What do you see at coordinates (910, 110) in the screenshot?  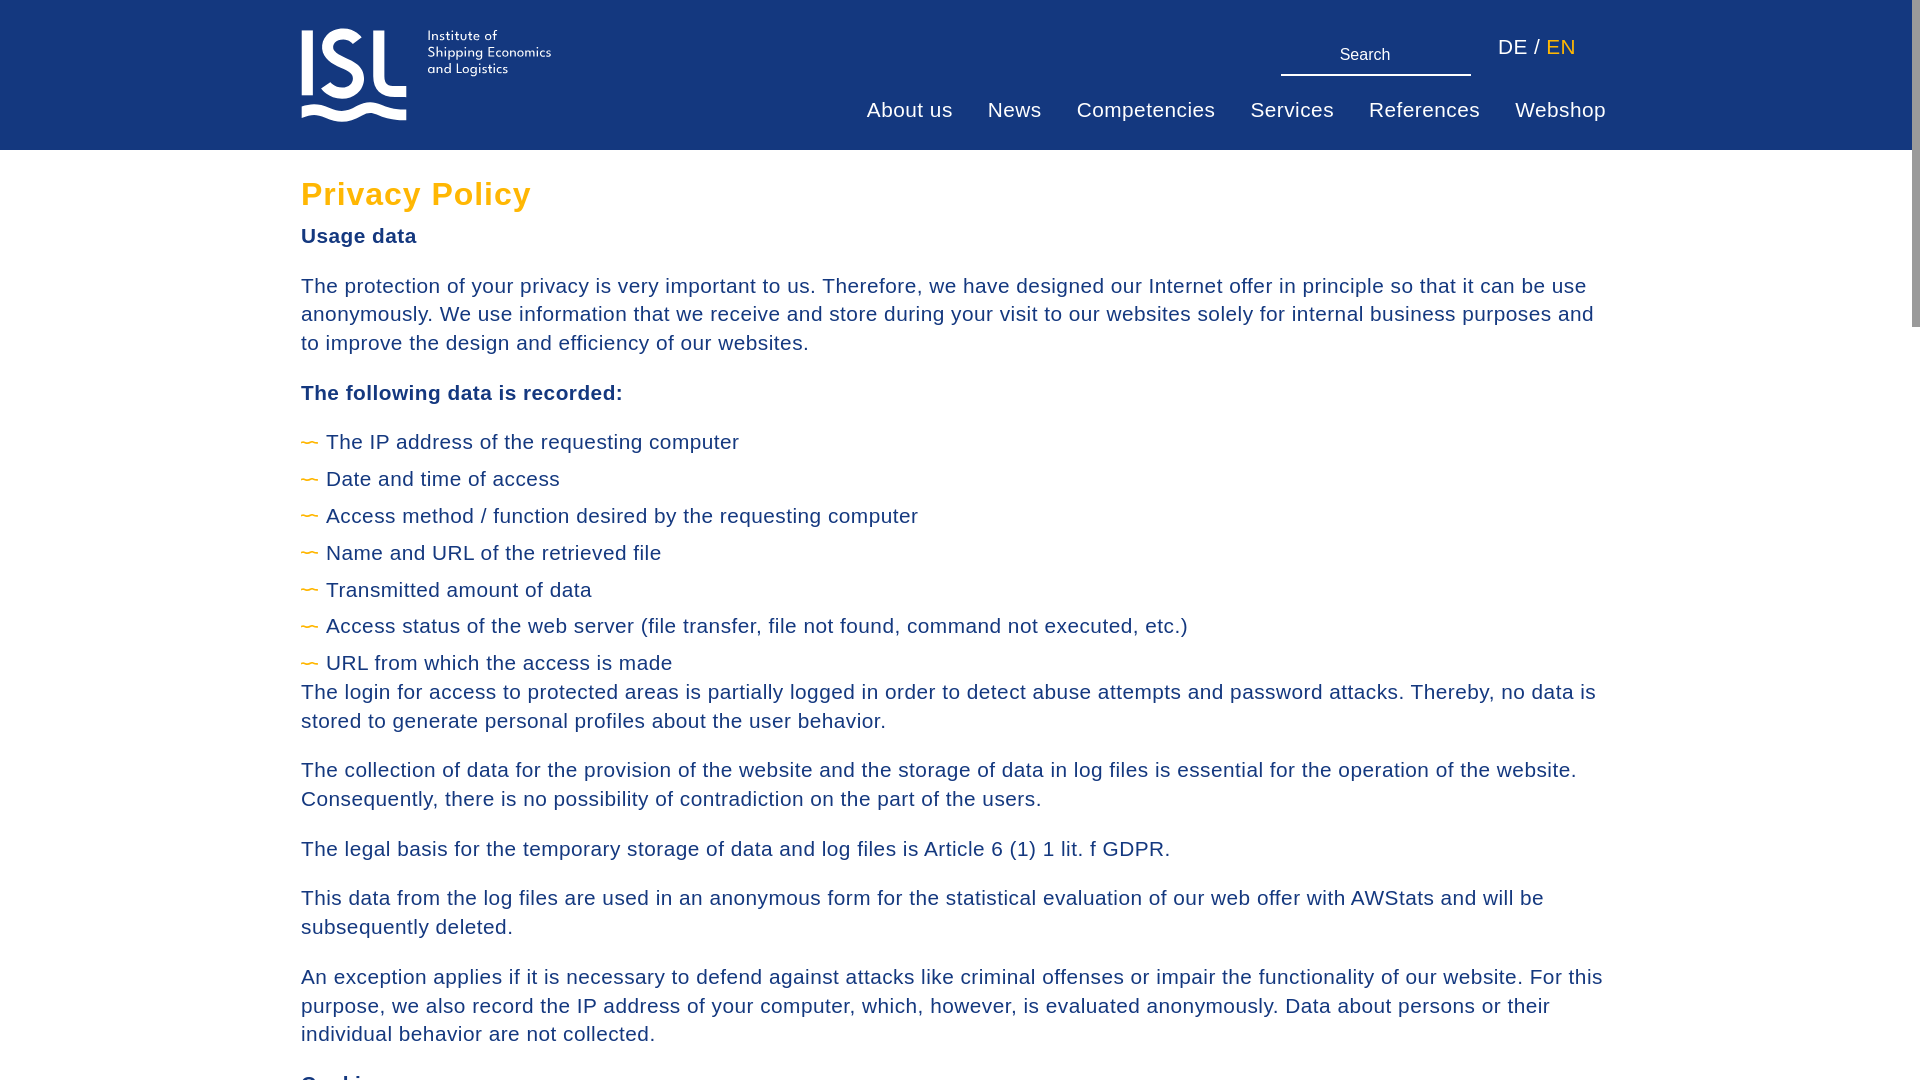 I see `About us` at bounding box center [910, 110].